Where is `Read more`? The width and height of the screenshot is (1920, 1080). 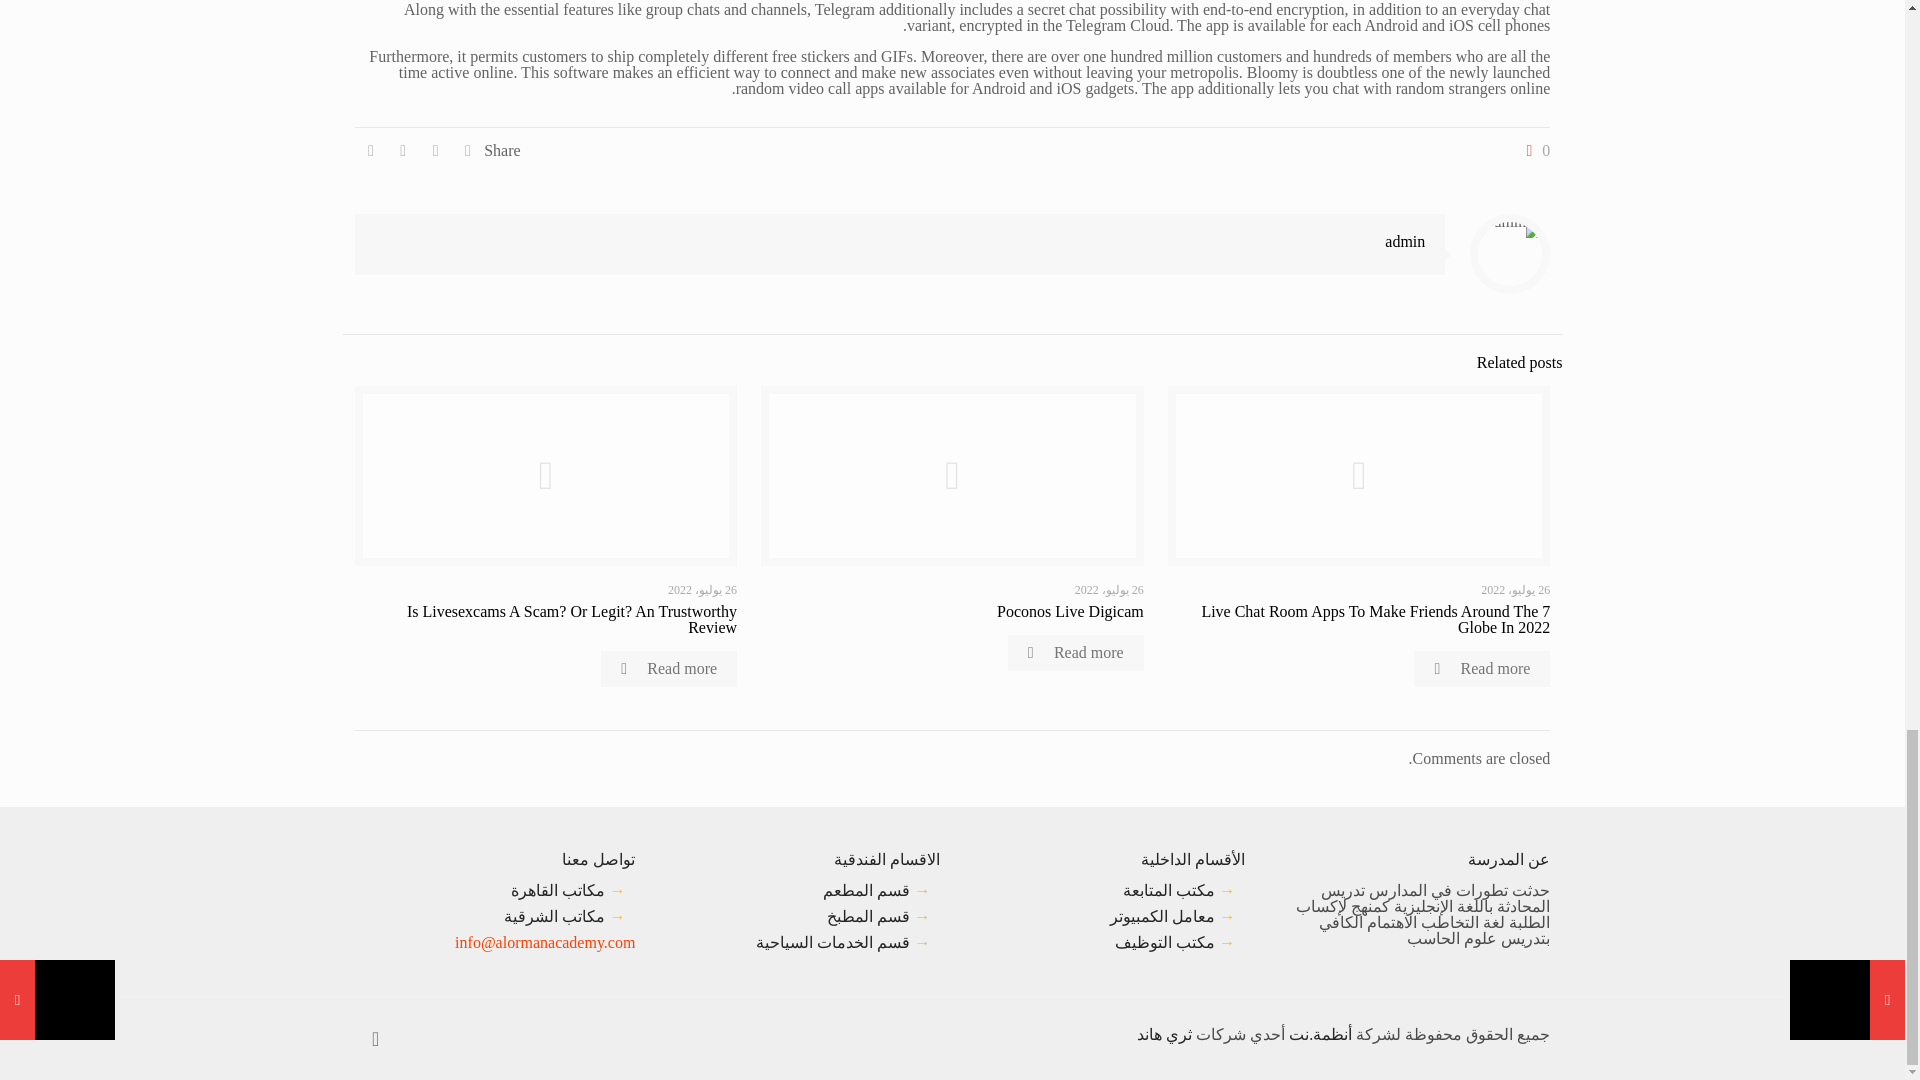 Read more is located at coordinates (668, 668).